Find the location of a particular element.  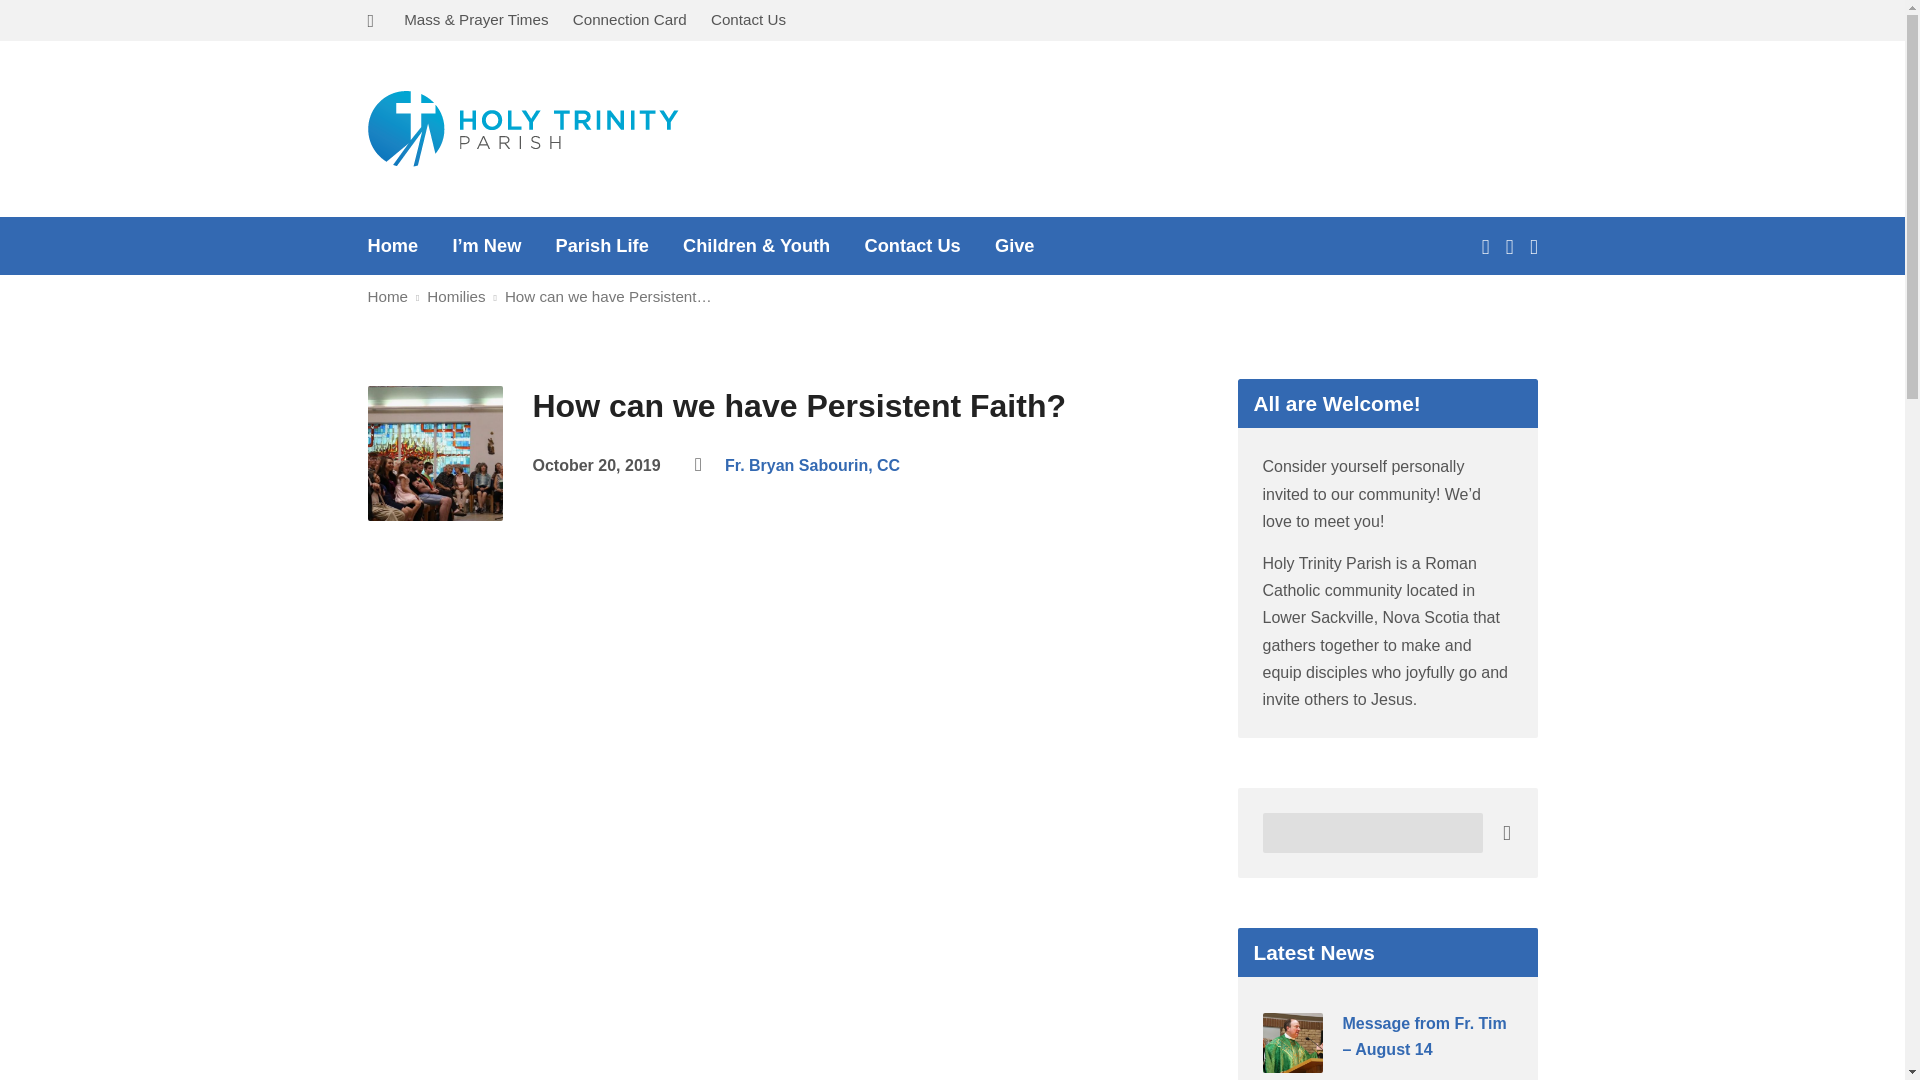

Parish Life is located at coordinates (602, 245).